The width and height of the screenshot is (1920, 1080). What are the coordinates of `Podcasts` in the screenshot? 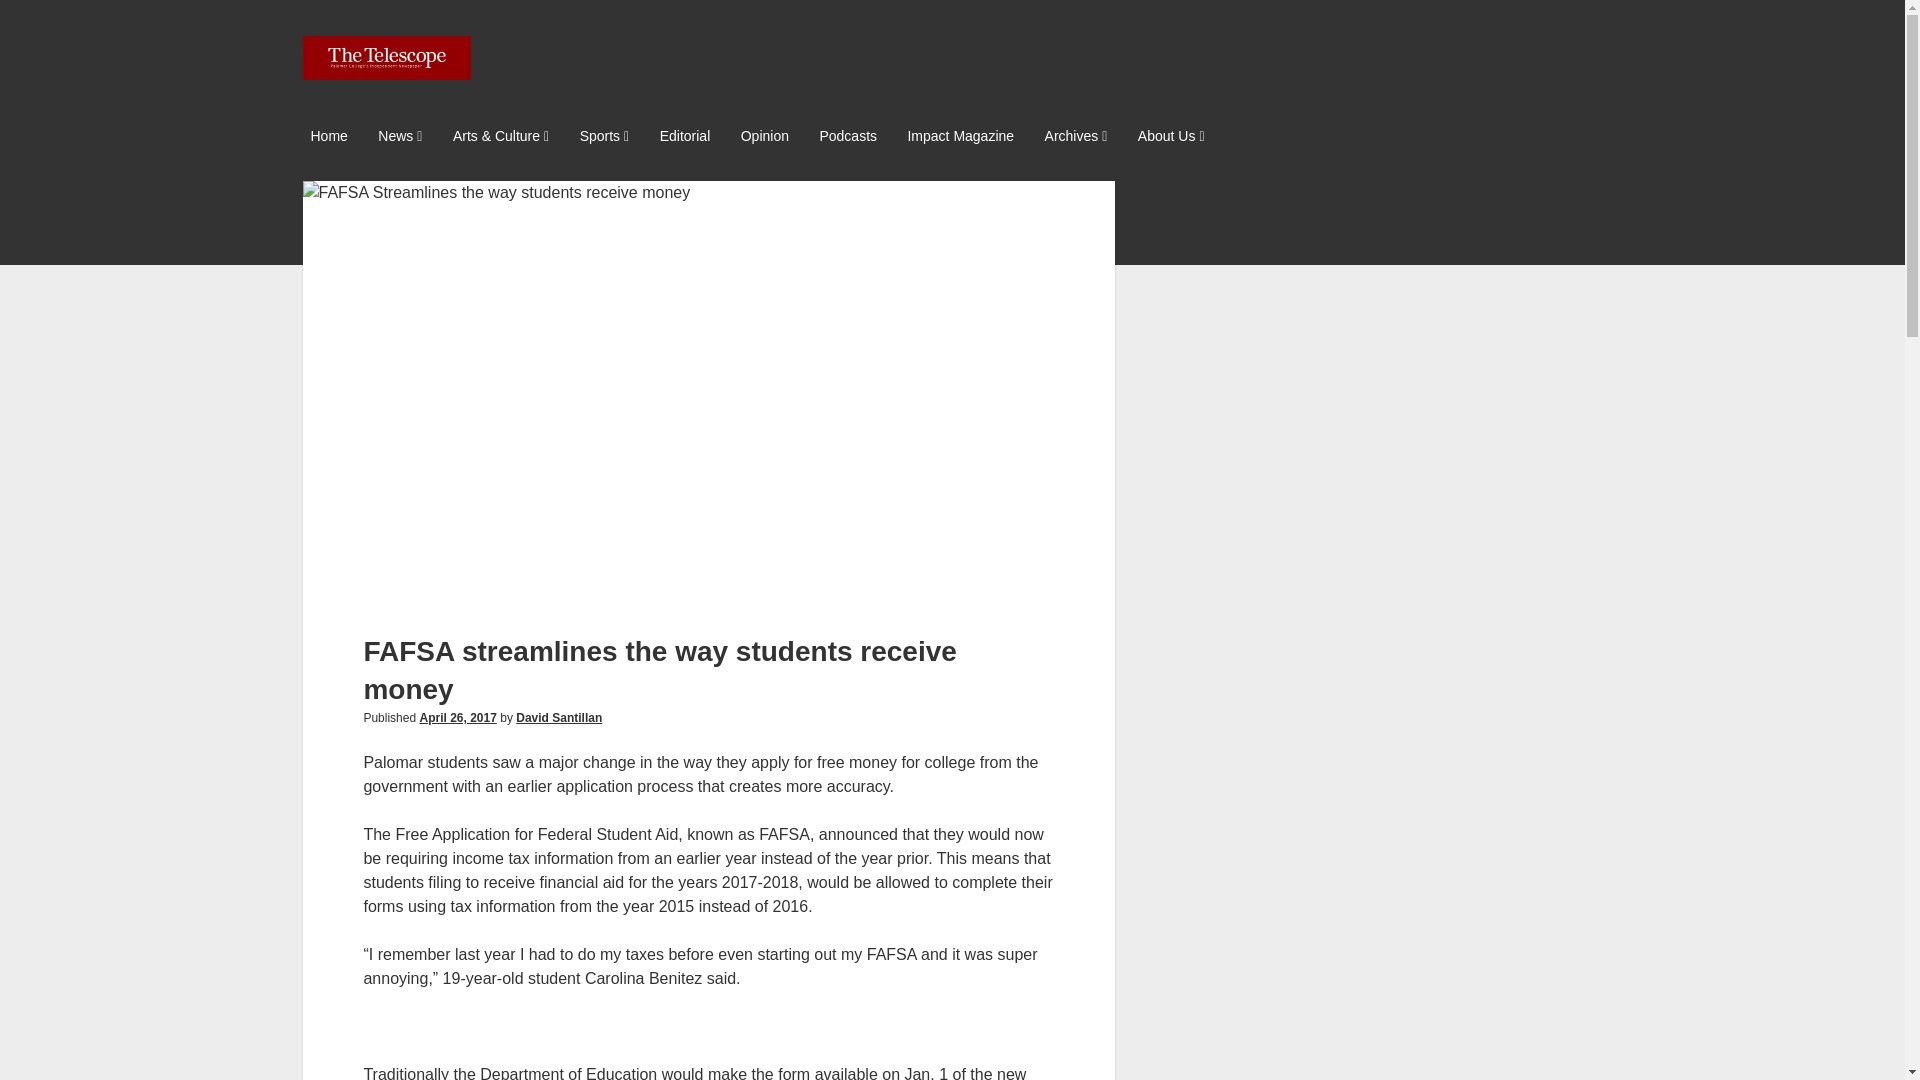 It's located at (848, 137).